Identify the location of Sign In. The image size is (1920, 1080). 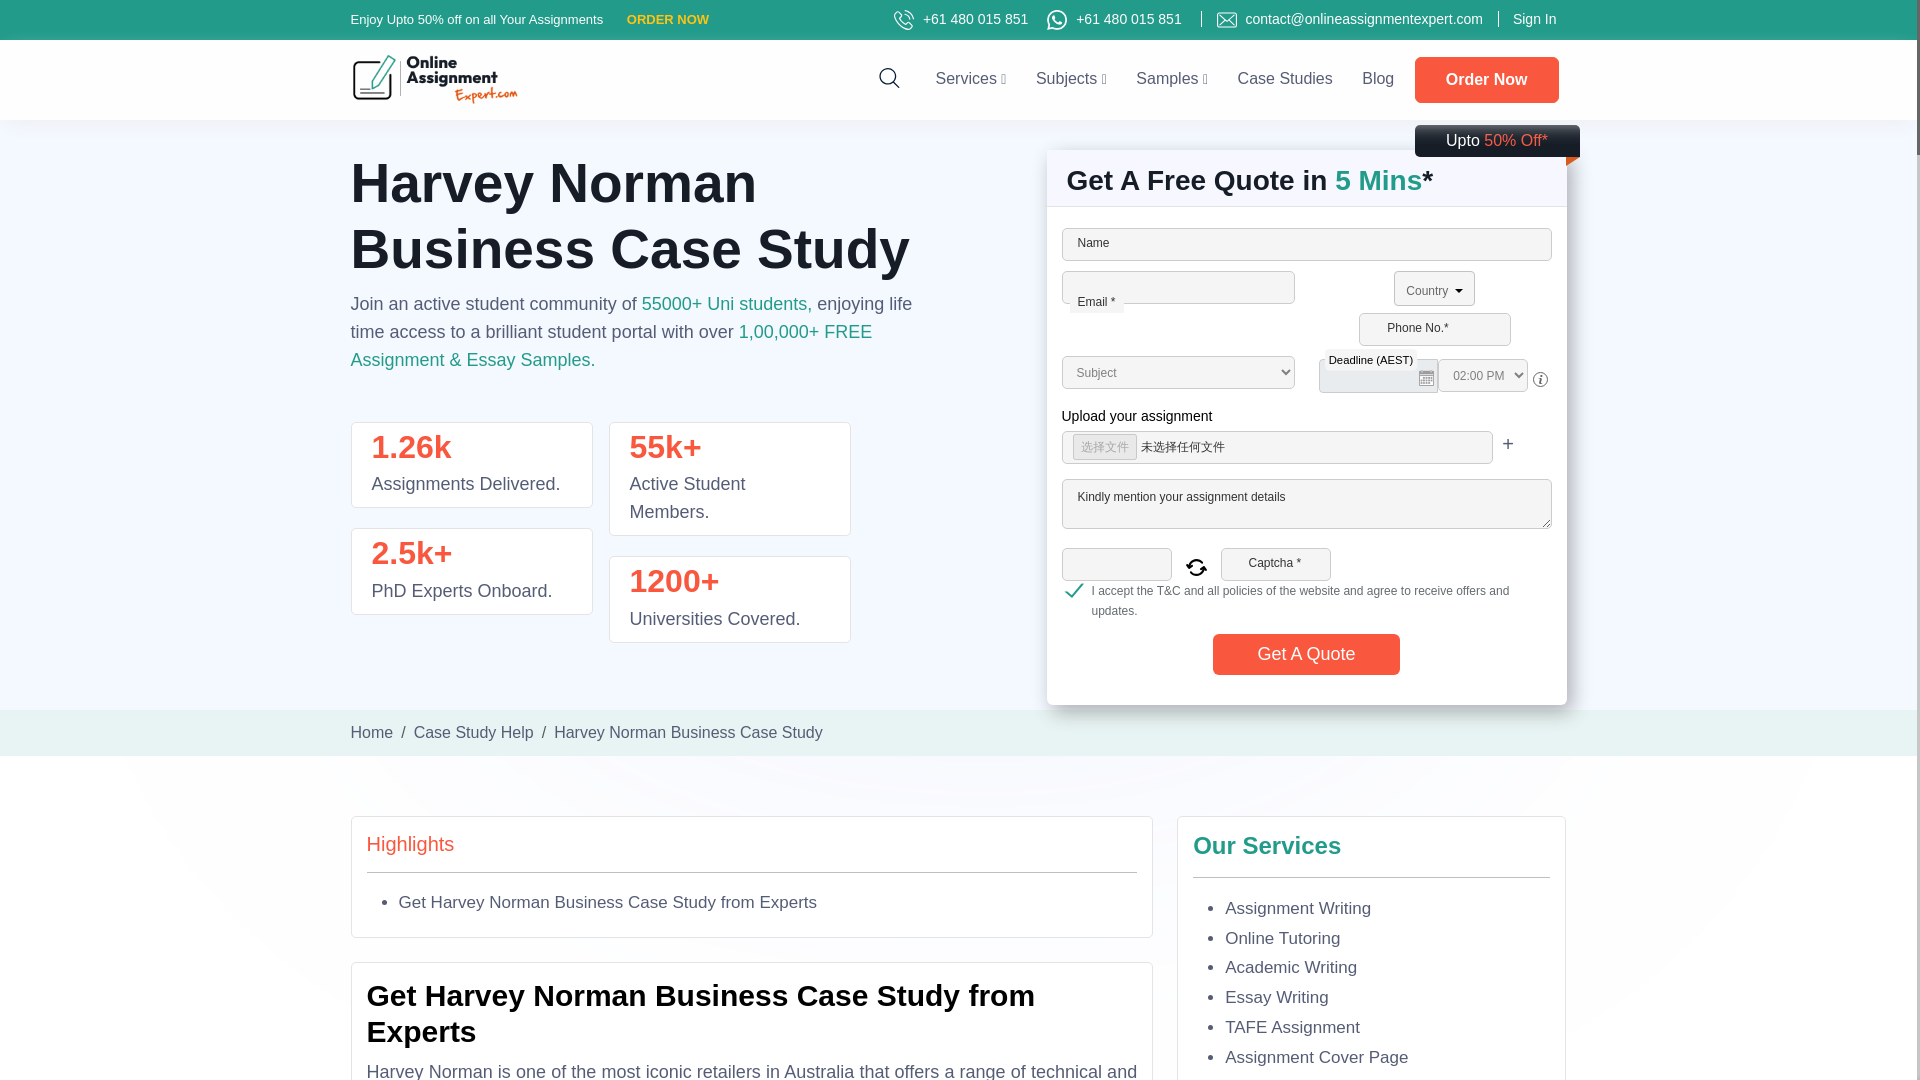
(1526, 18).